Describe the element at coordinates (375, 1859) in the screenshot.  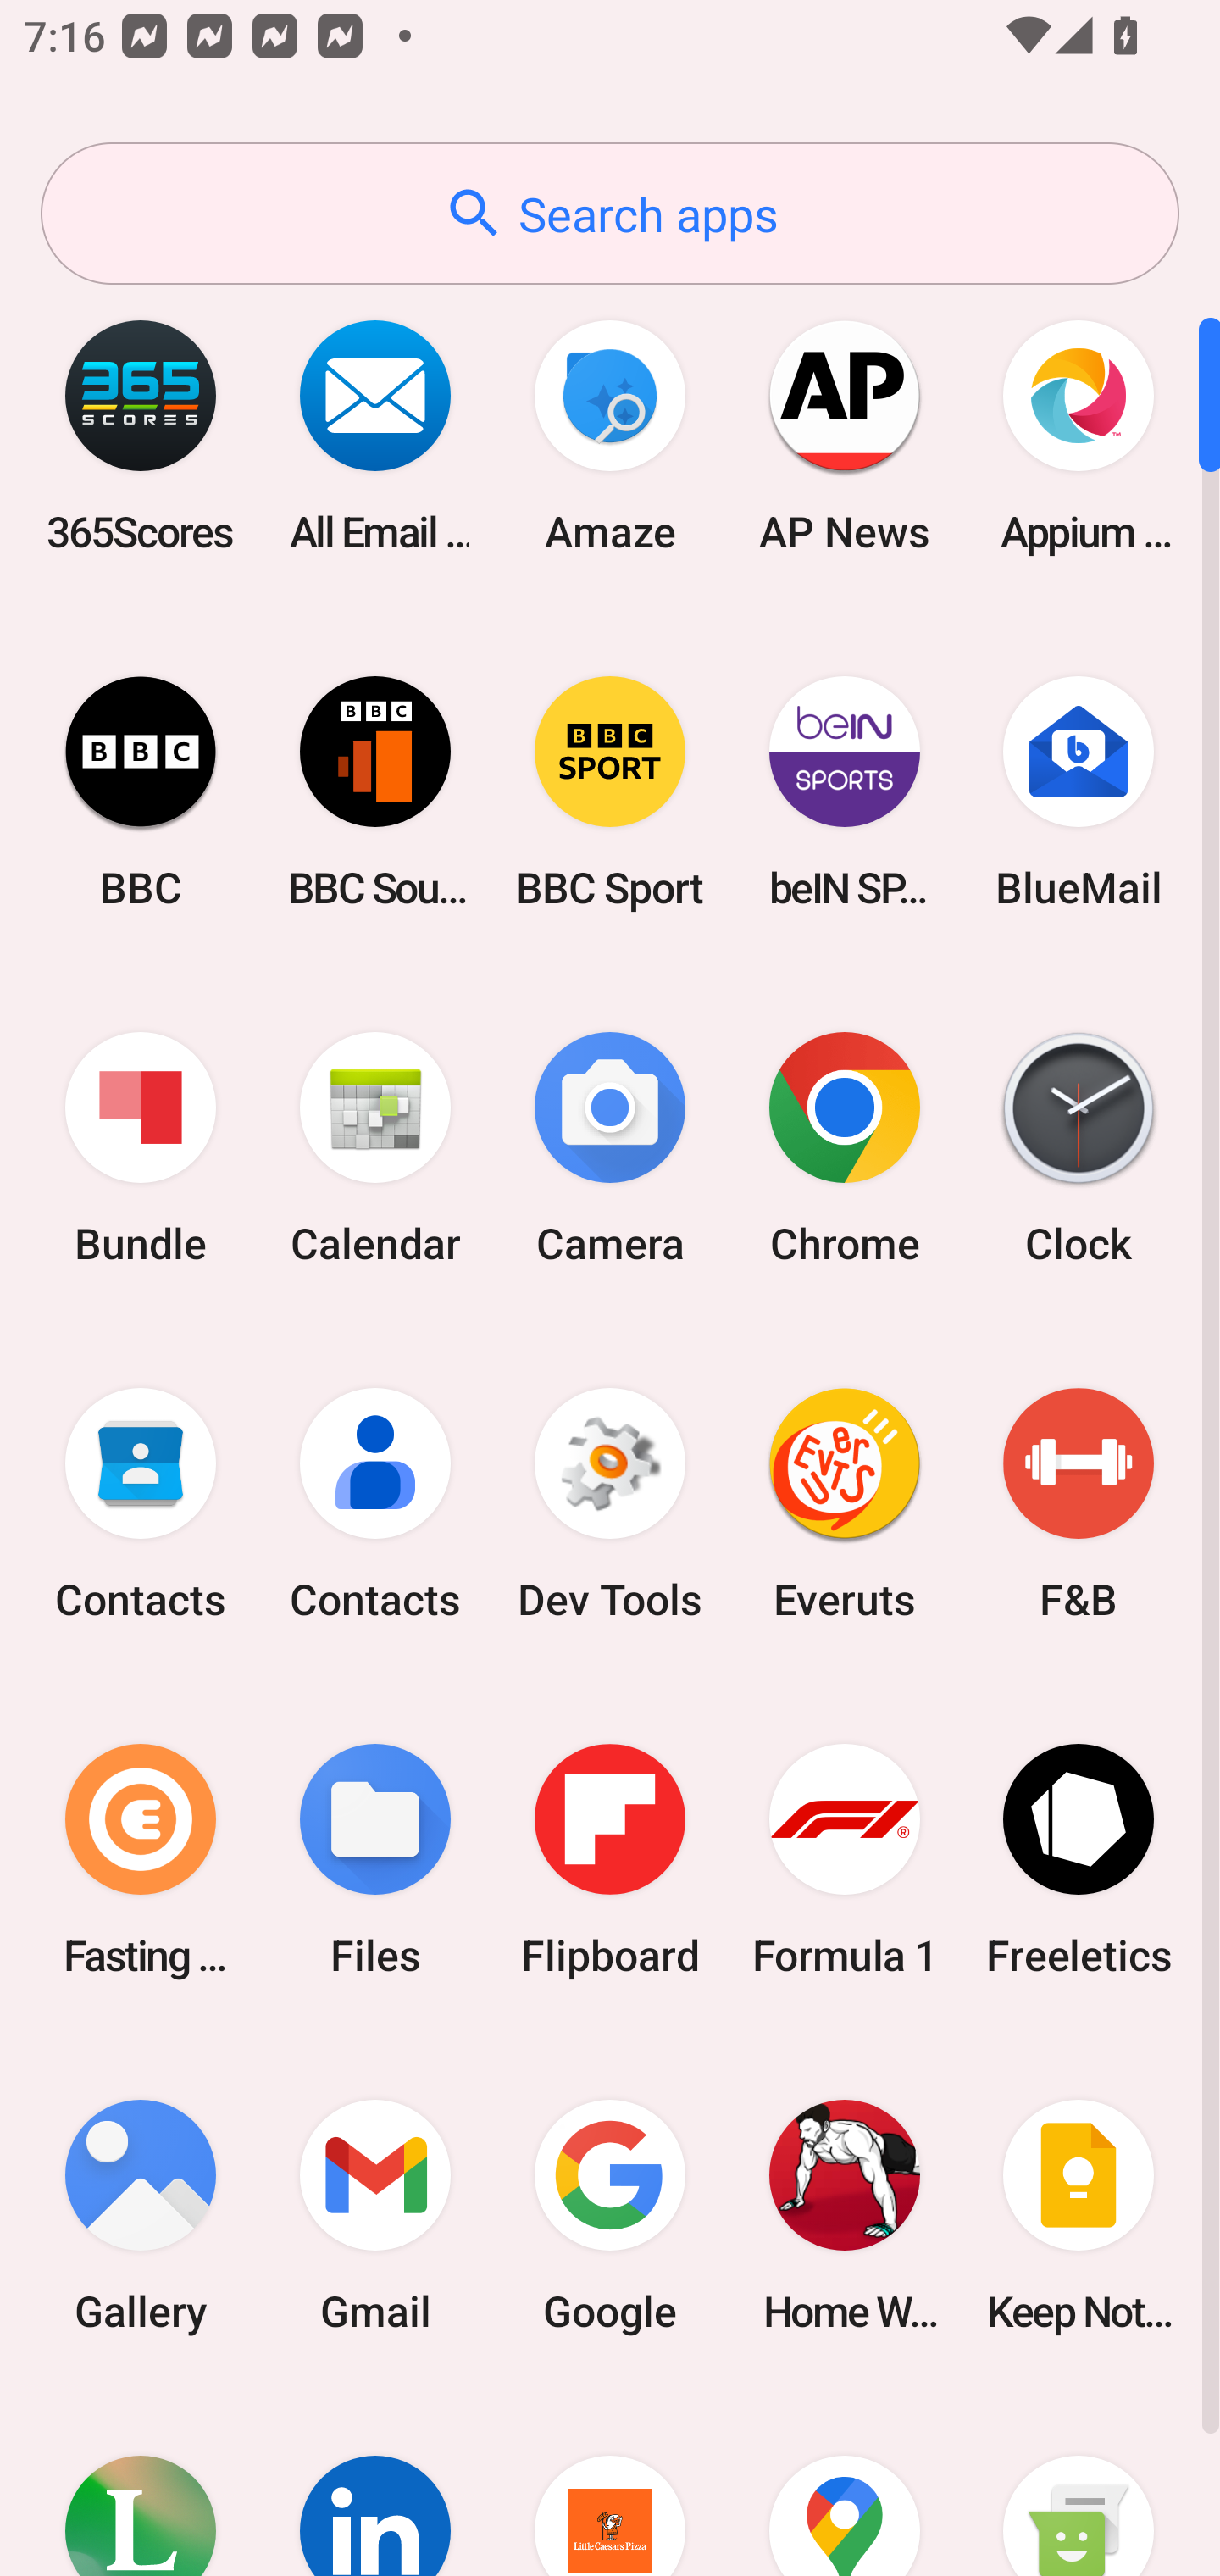
I see `Files` at that location.